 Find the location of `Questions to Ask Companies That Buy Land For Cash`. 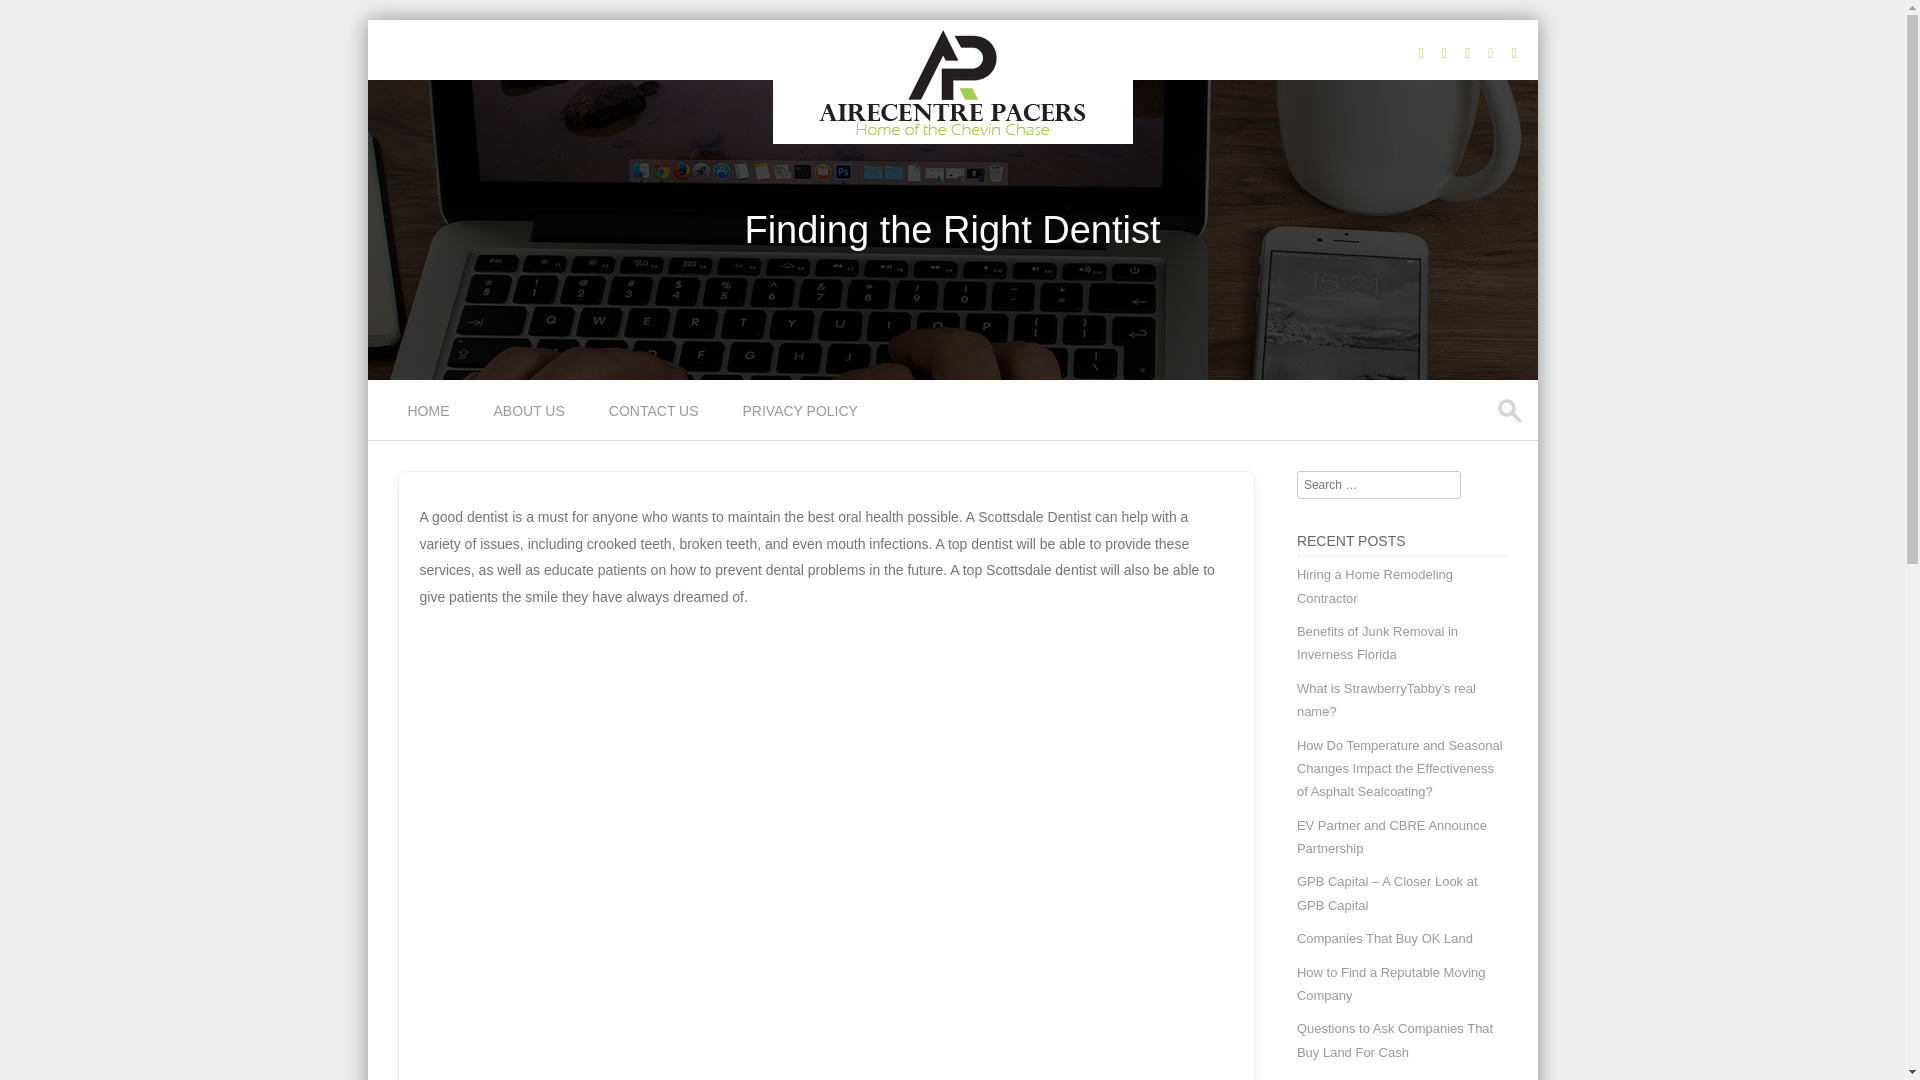

Questions to Ask Companies That Buy Land For Cash is located at coordinates (1395, 1040).